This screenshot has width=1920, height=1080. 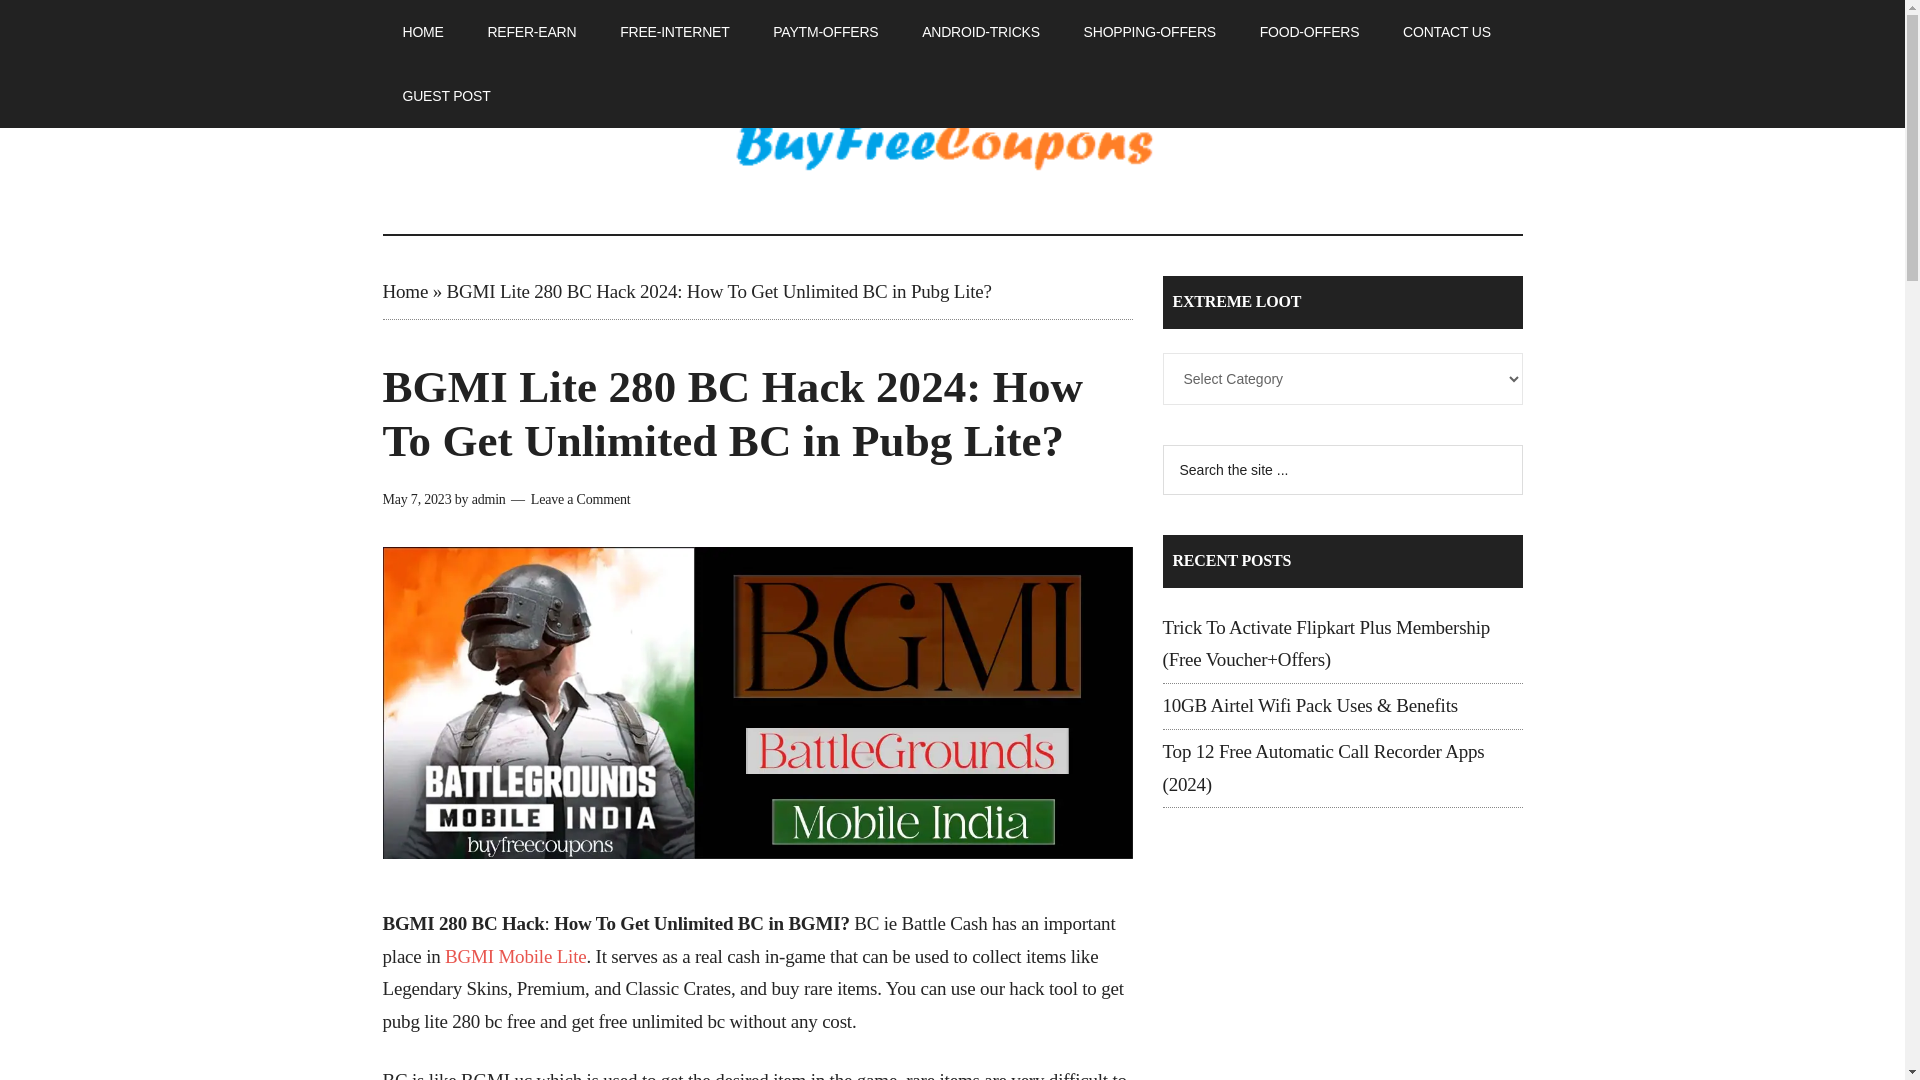 What do you see at coordinates (530, 32) in the screenshot?
I see `REFER-EARN` at bounding box center [530, 32].